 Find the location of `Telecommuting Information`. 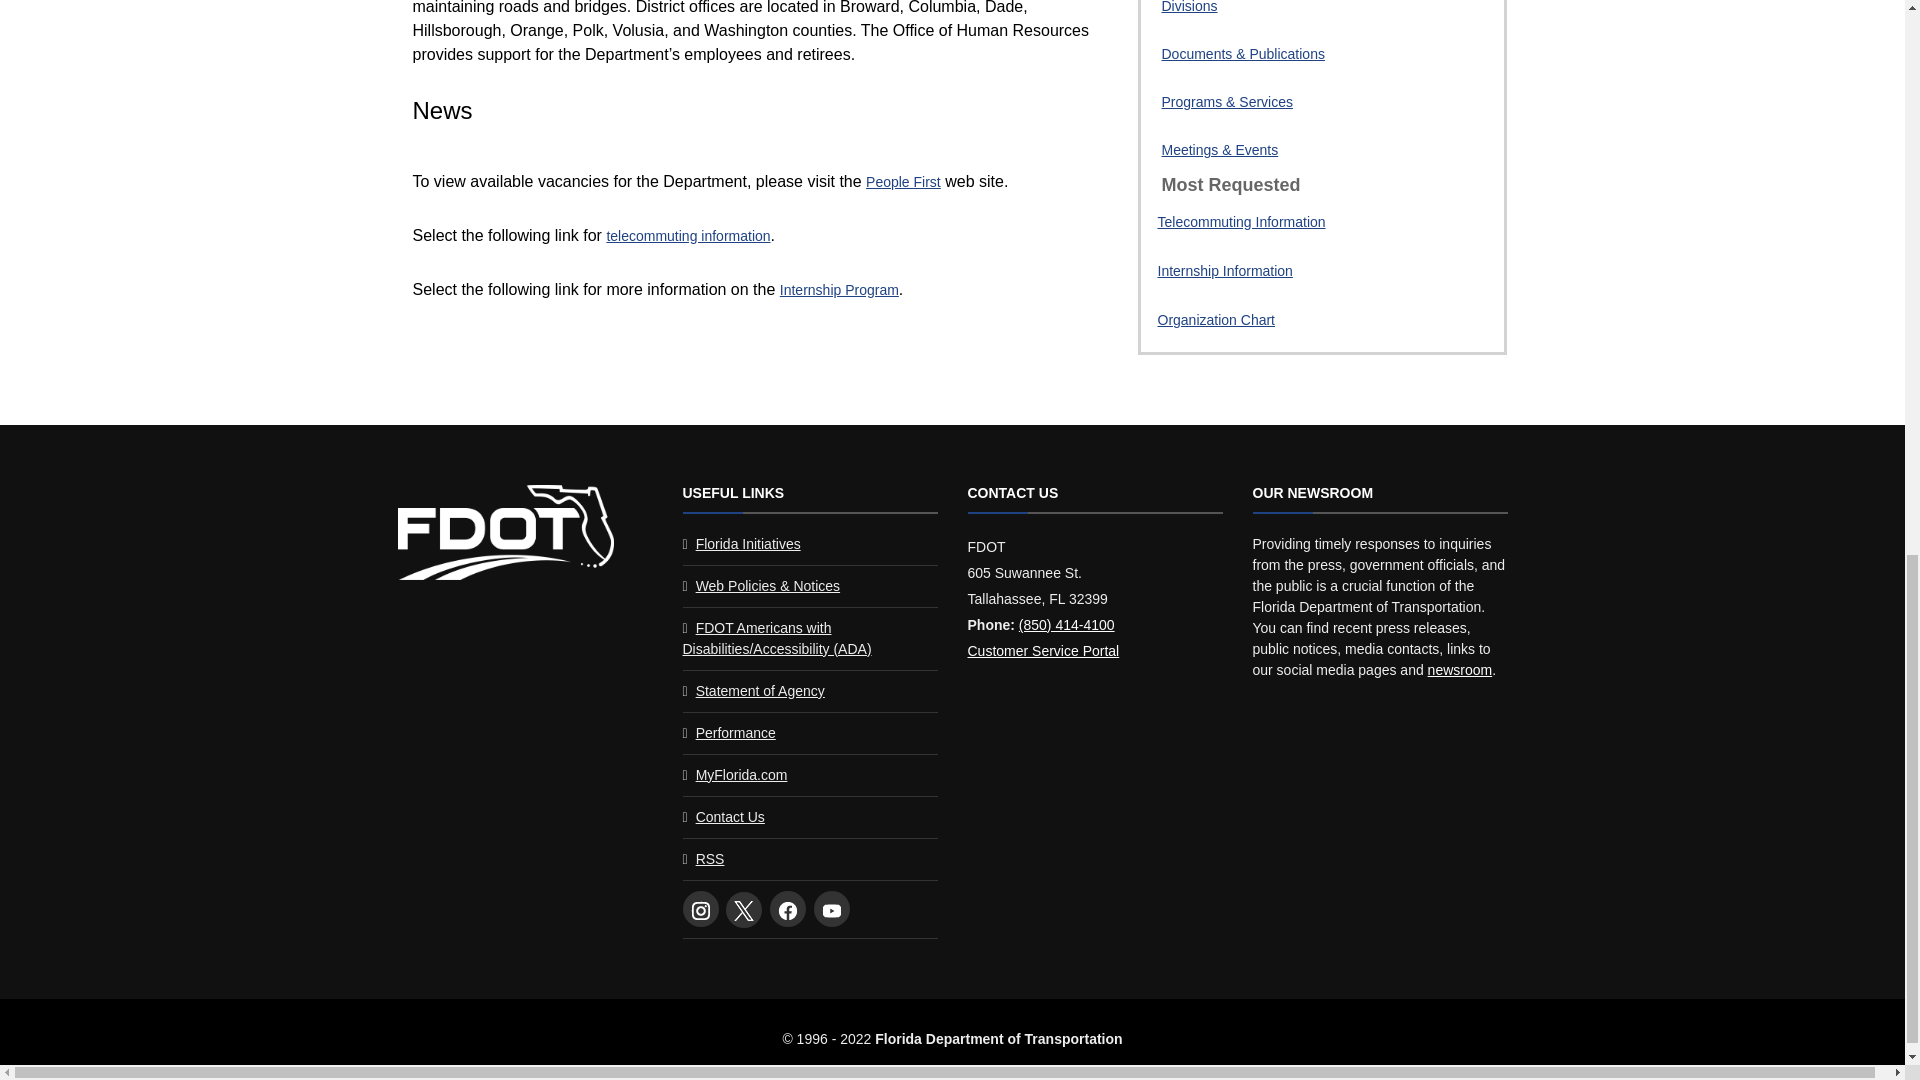

Telecommuting Information is located at coordinates (1257, 228).